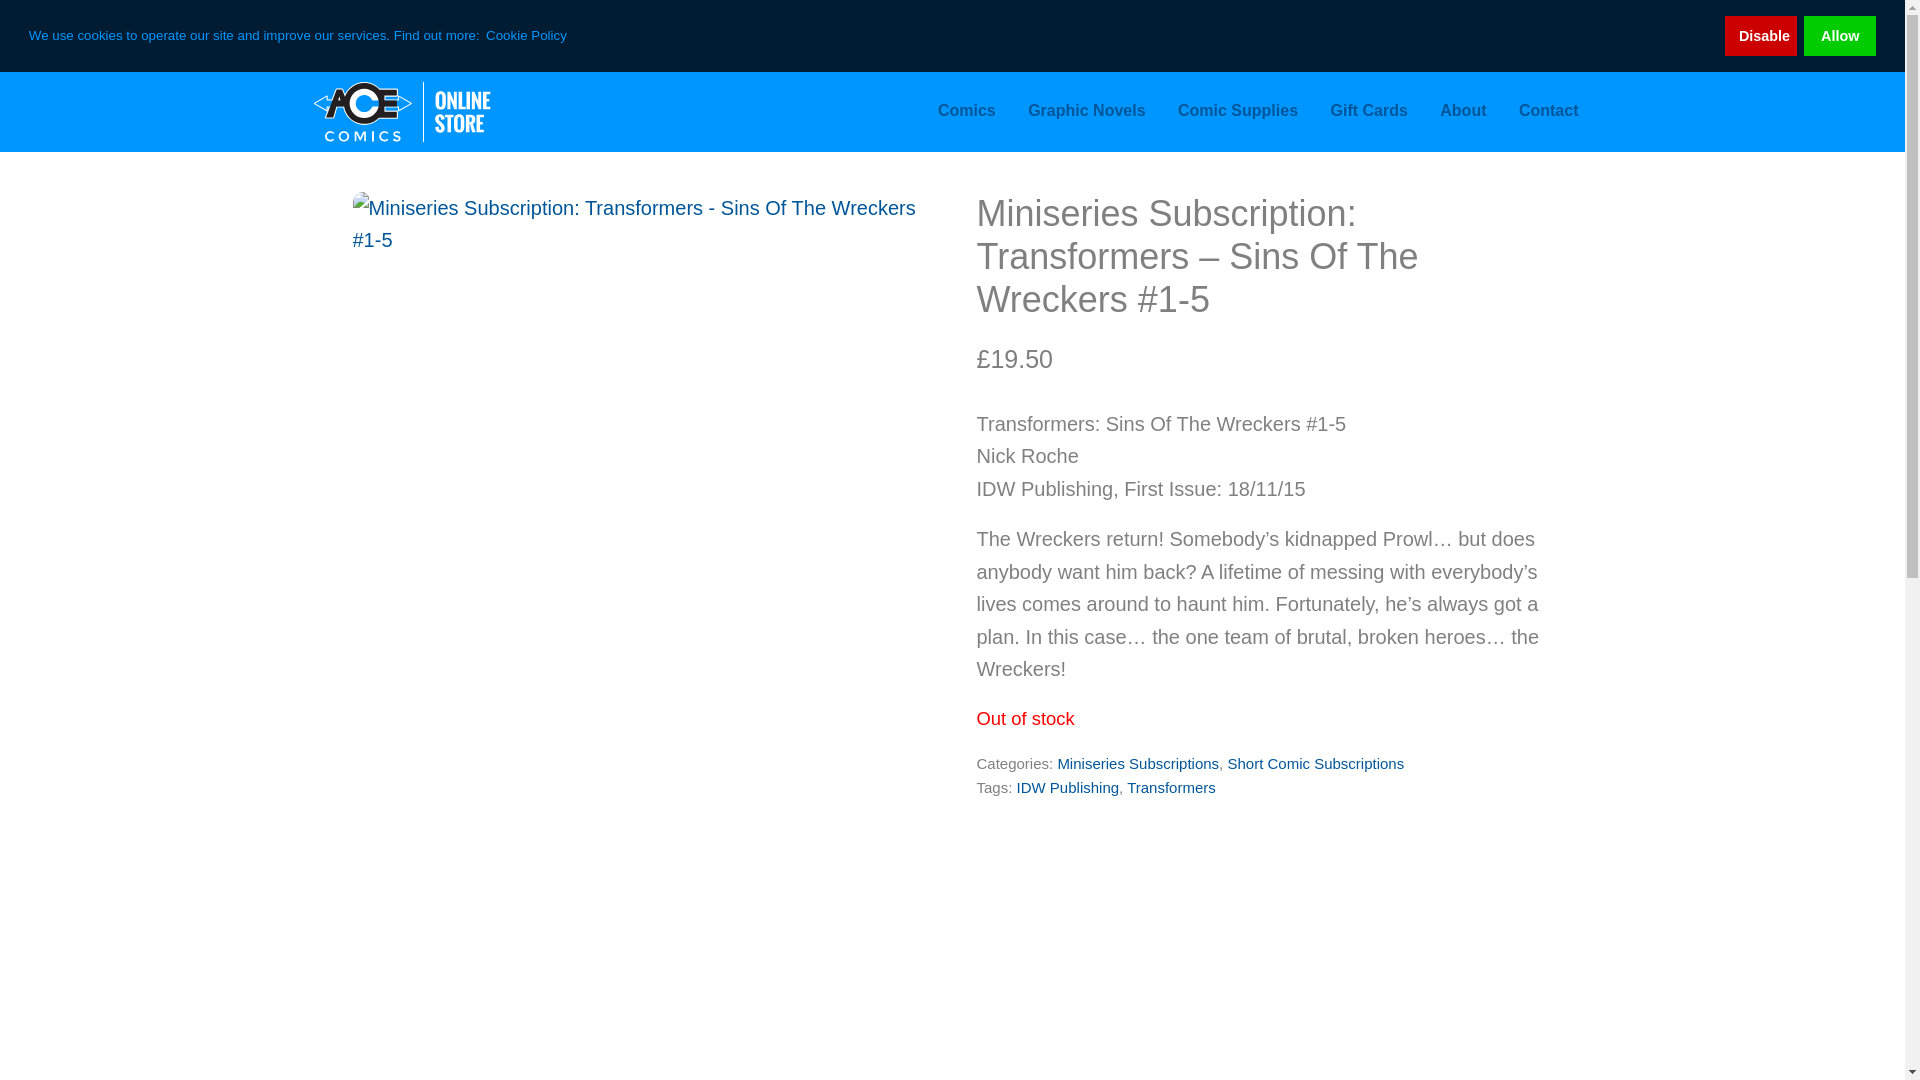 The width and height of the screenshot is (1920, 1080). What do you see at coordinates (1549, 111) in the screenshot?
I see `Contact` at bounding box center [1549, 111].